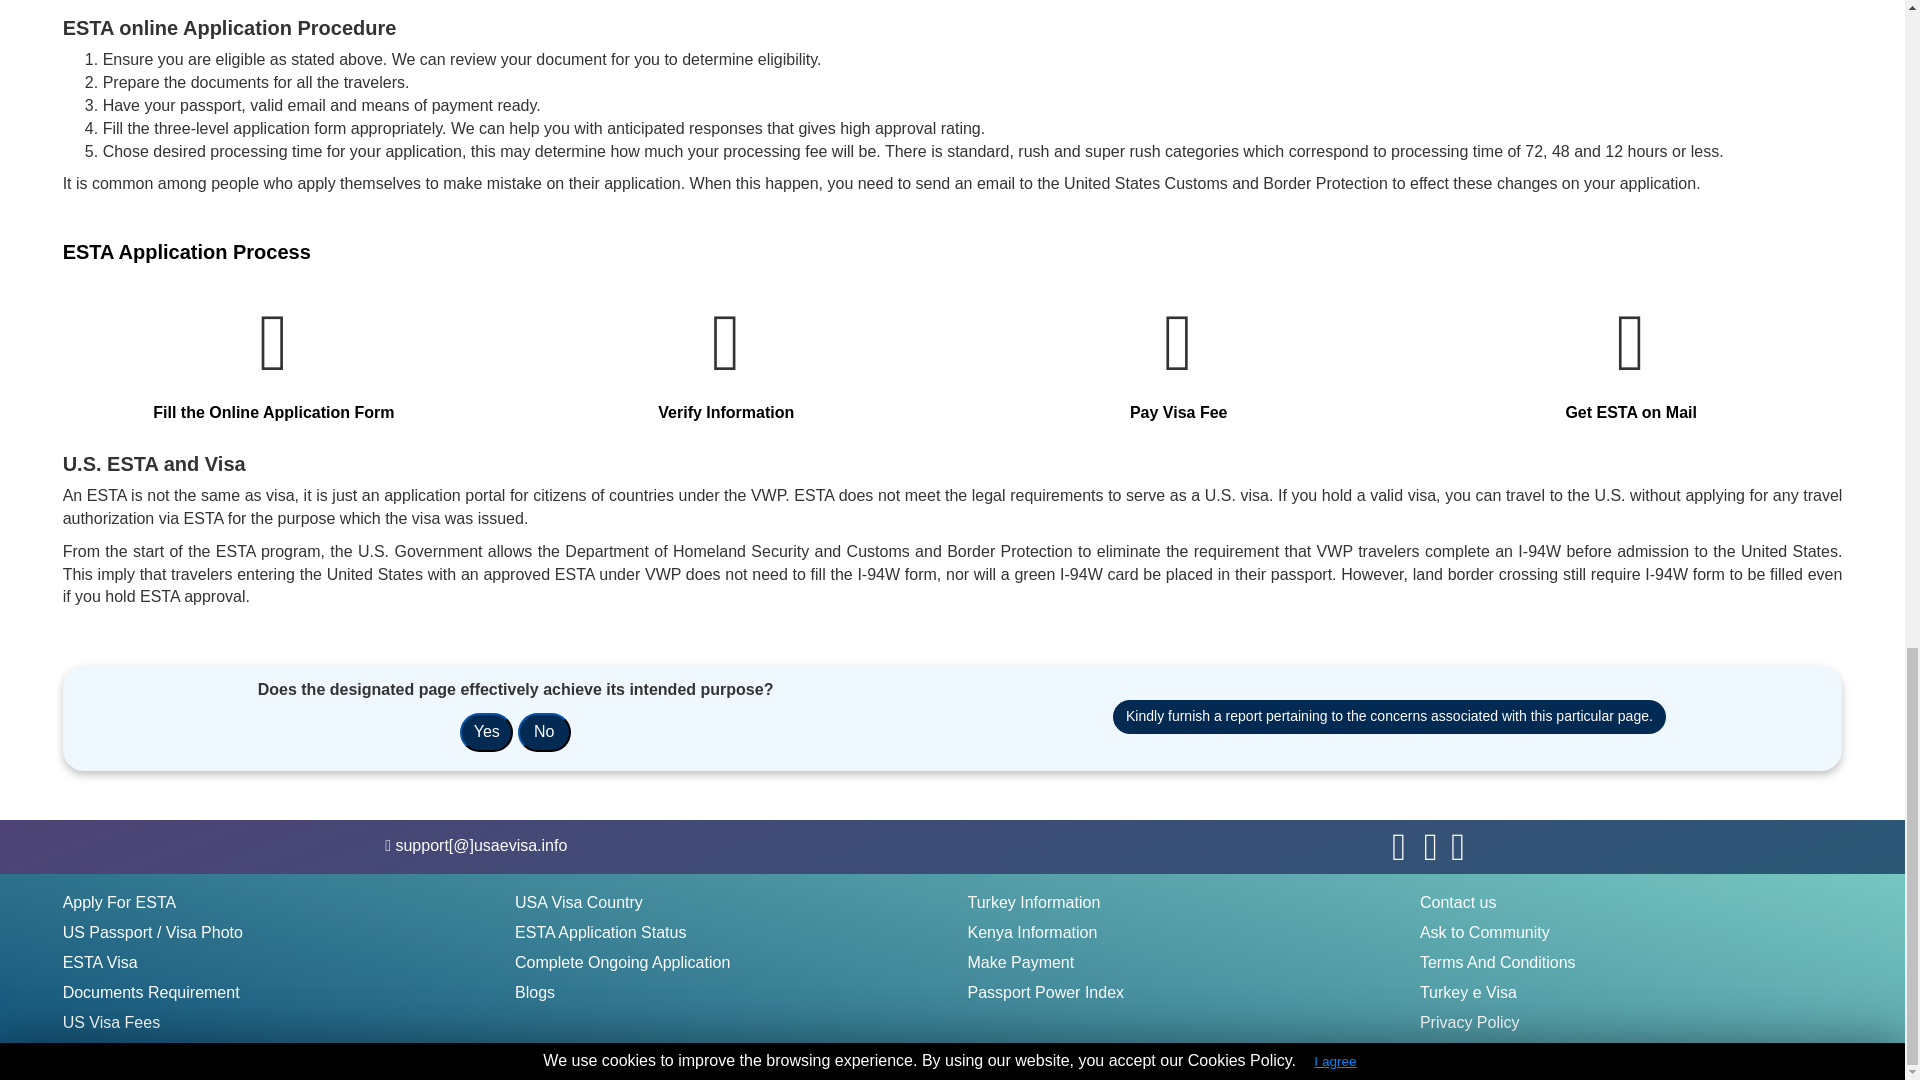 This screenshot has width=1920, height=1080. What do you see at coordinates (100, 963) in the screenshot?
I see `ESTA Visa` at bounding box center [100, 963].